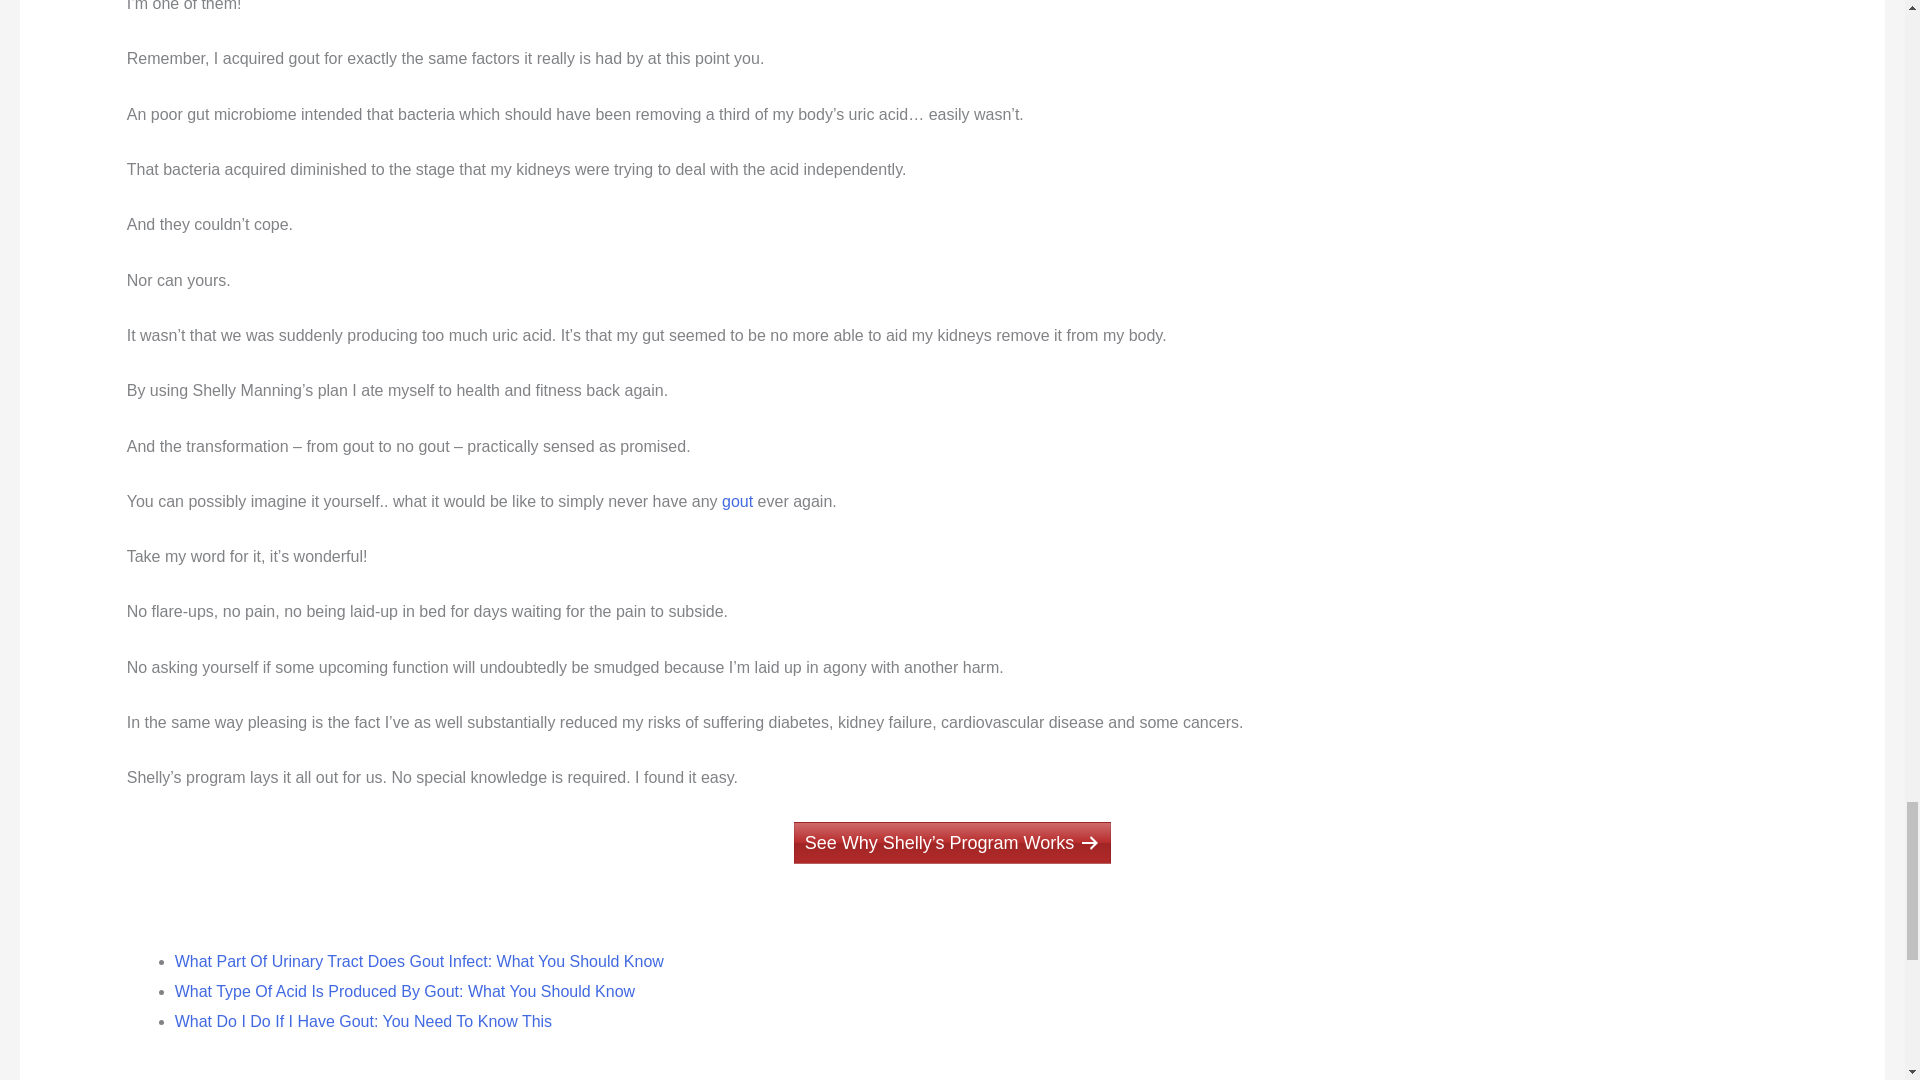  What do you see at coordinates (363, 1022) in the screenshot?
I see `What Do I Do If I Have Gout: You Need To Know This` at bounding box center [363, 1022].